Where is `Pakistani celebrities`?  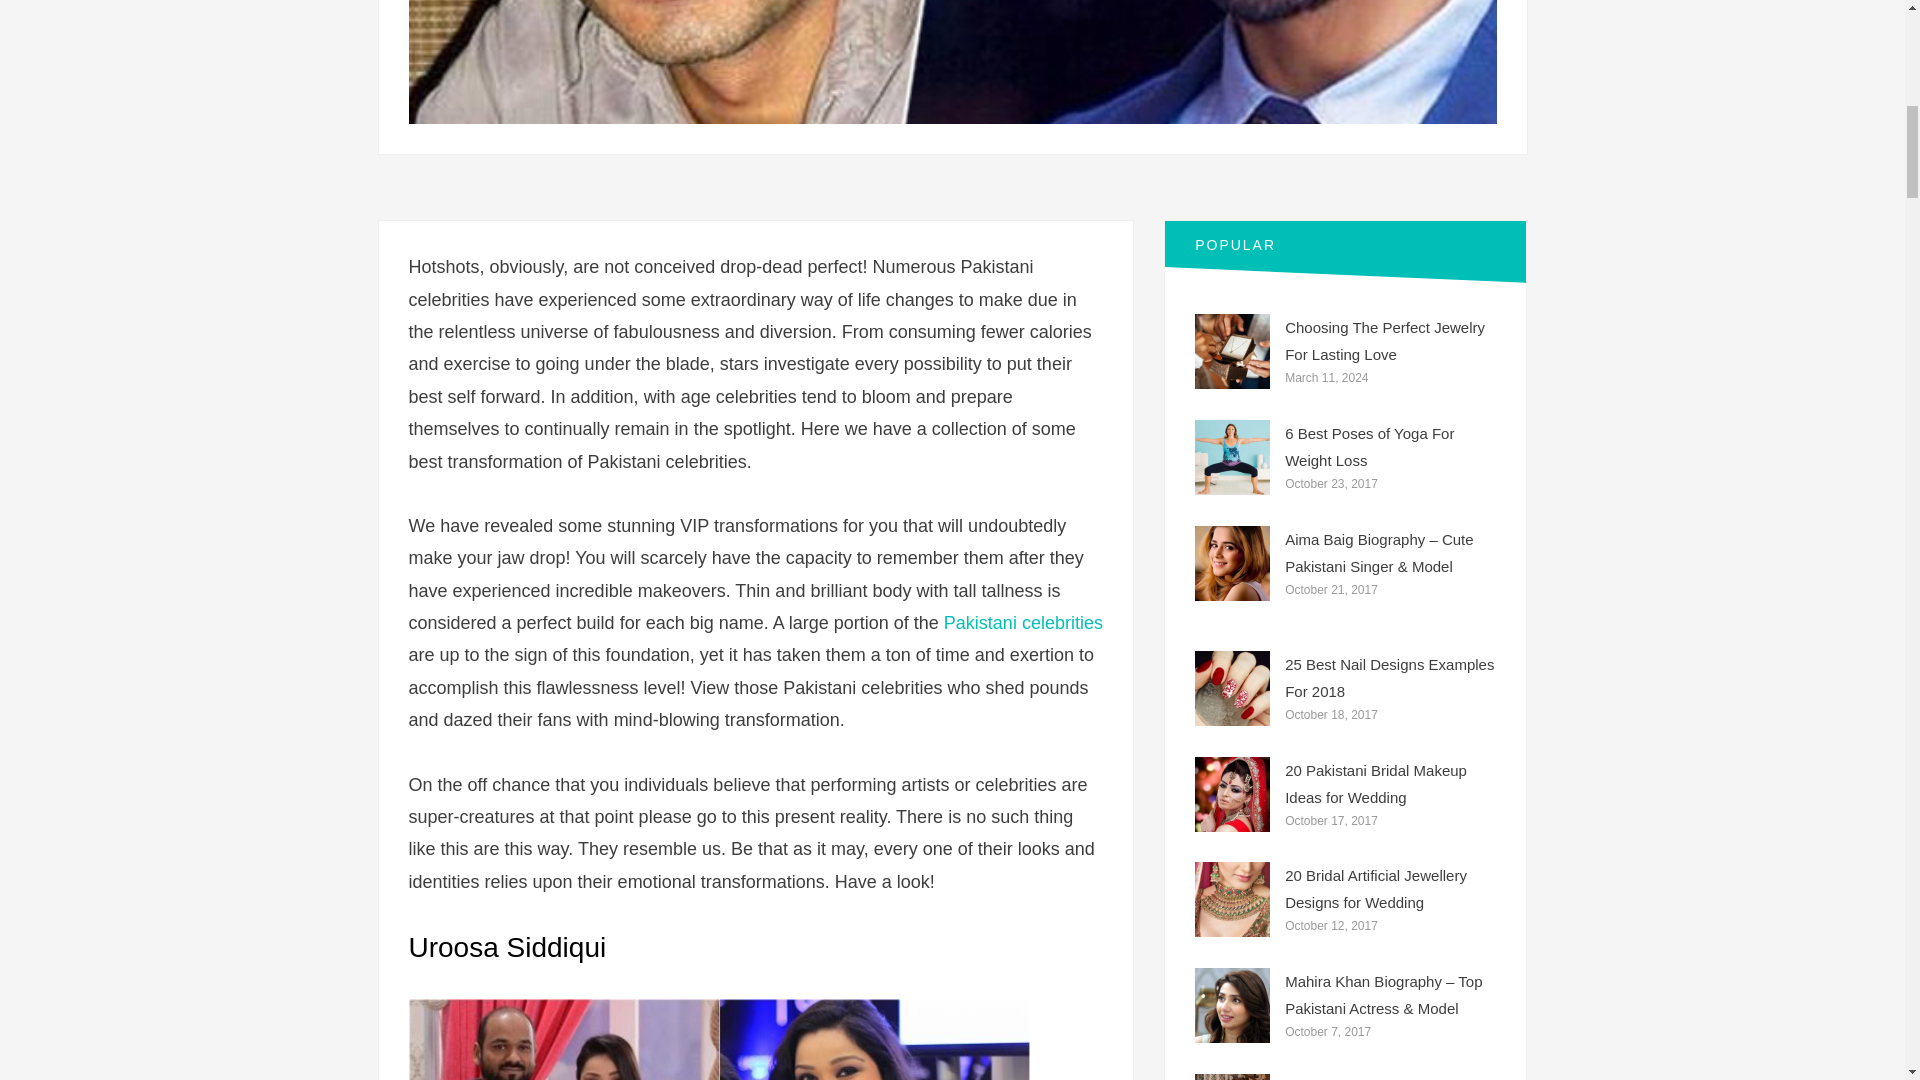 Pakistani celebrities is located at coordinates (1023, 622).